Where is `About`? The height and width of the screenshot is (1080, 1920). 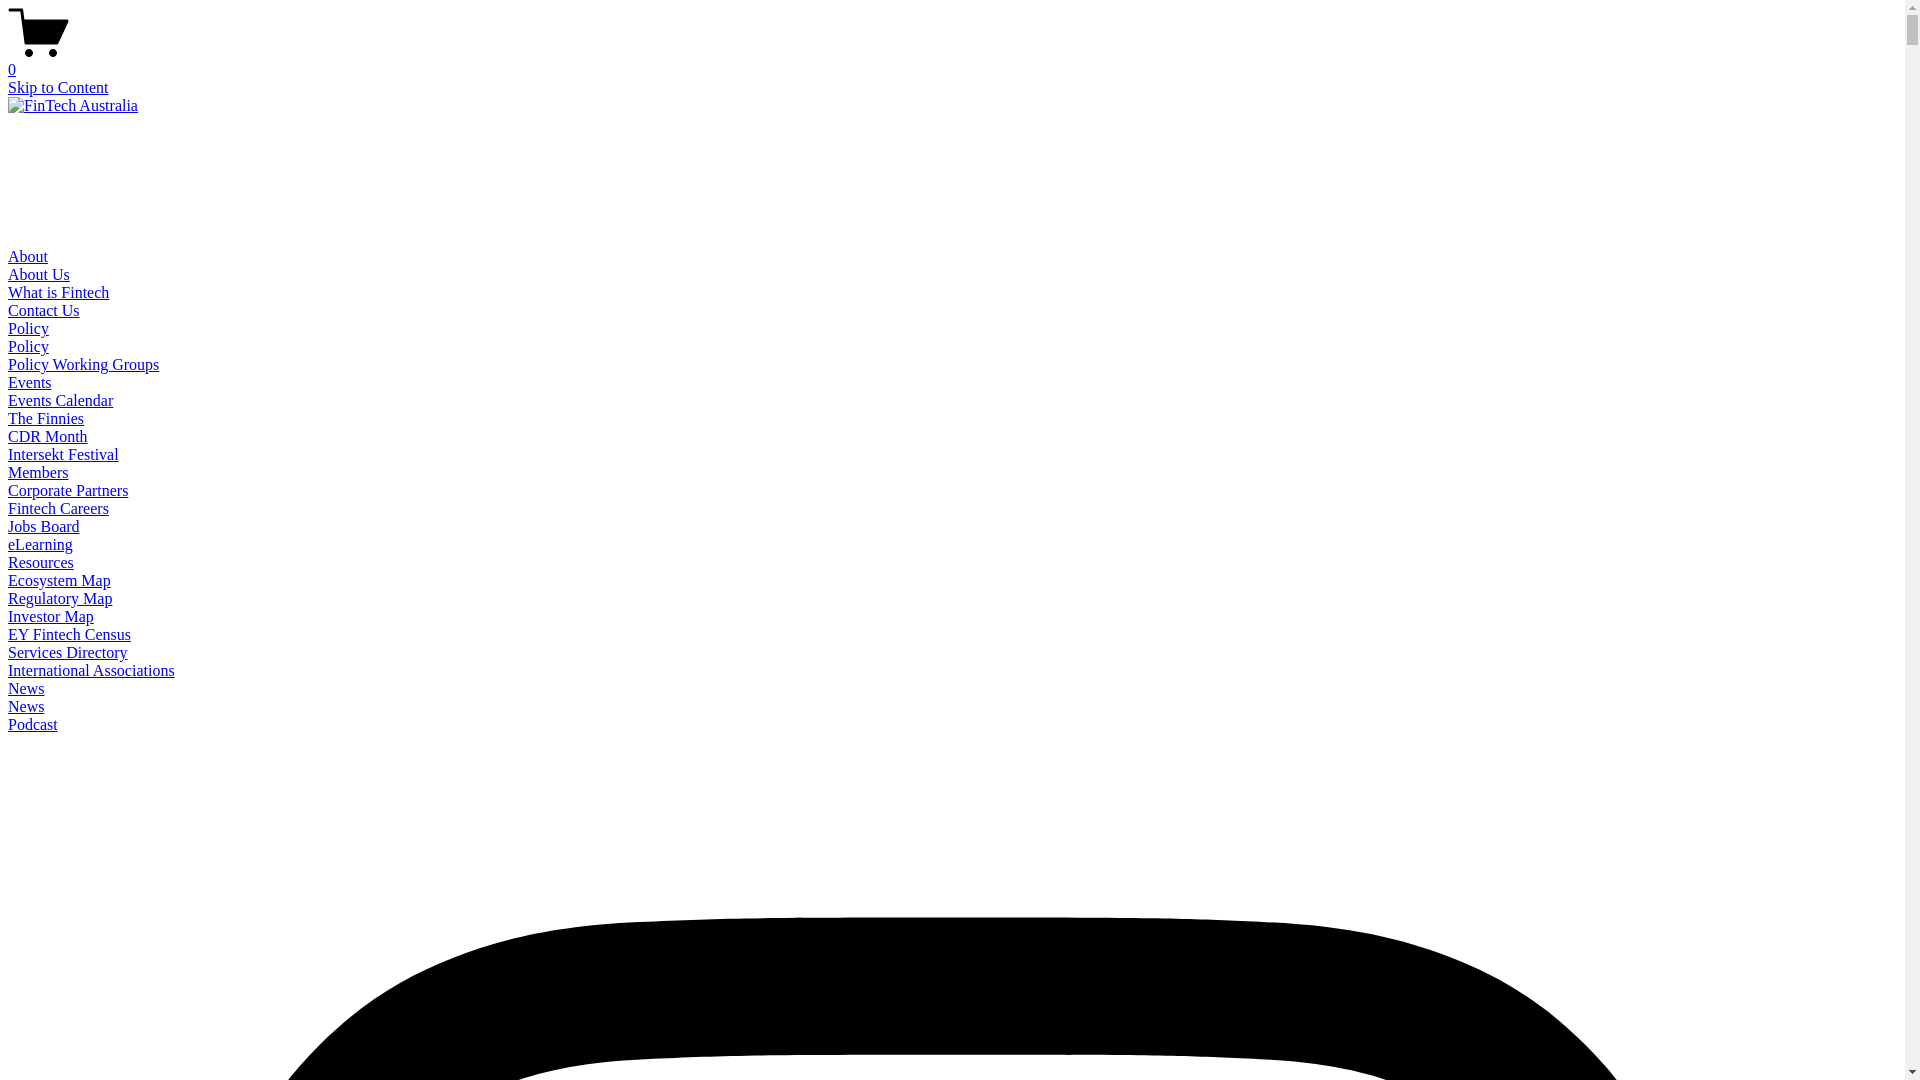 About is located at coordinates (28, 256).